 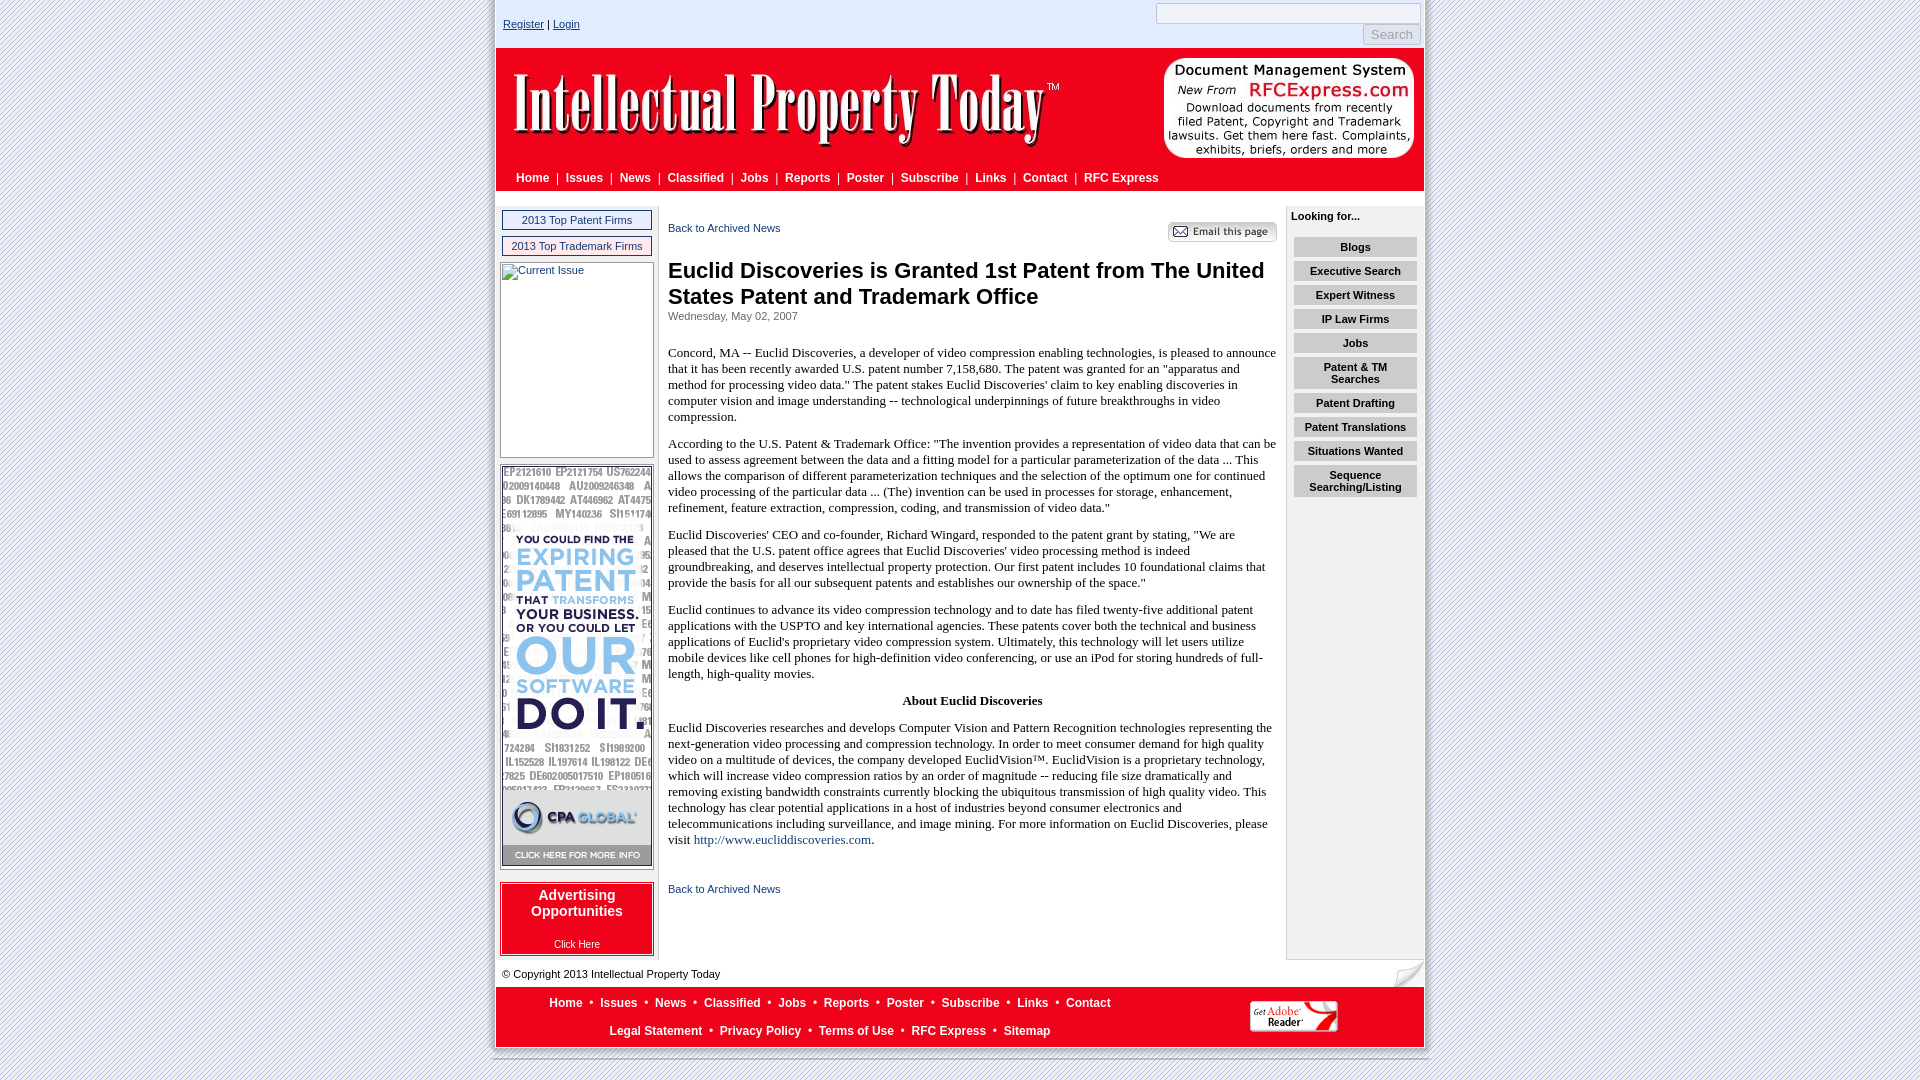 I want to click on Home, so click(x=532, y=177).